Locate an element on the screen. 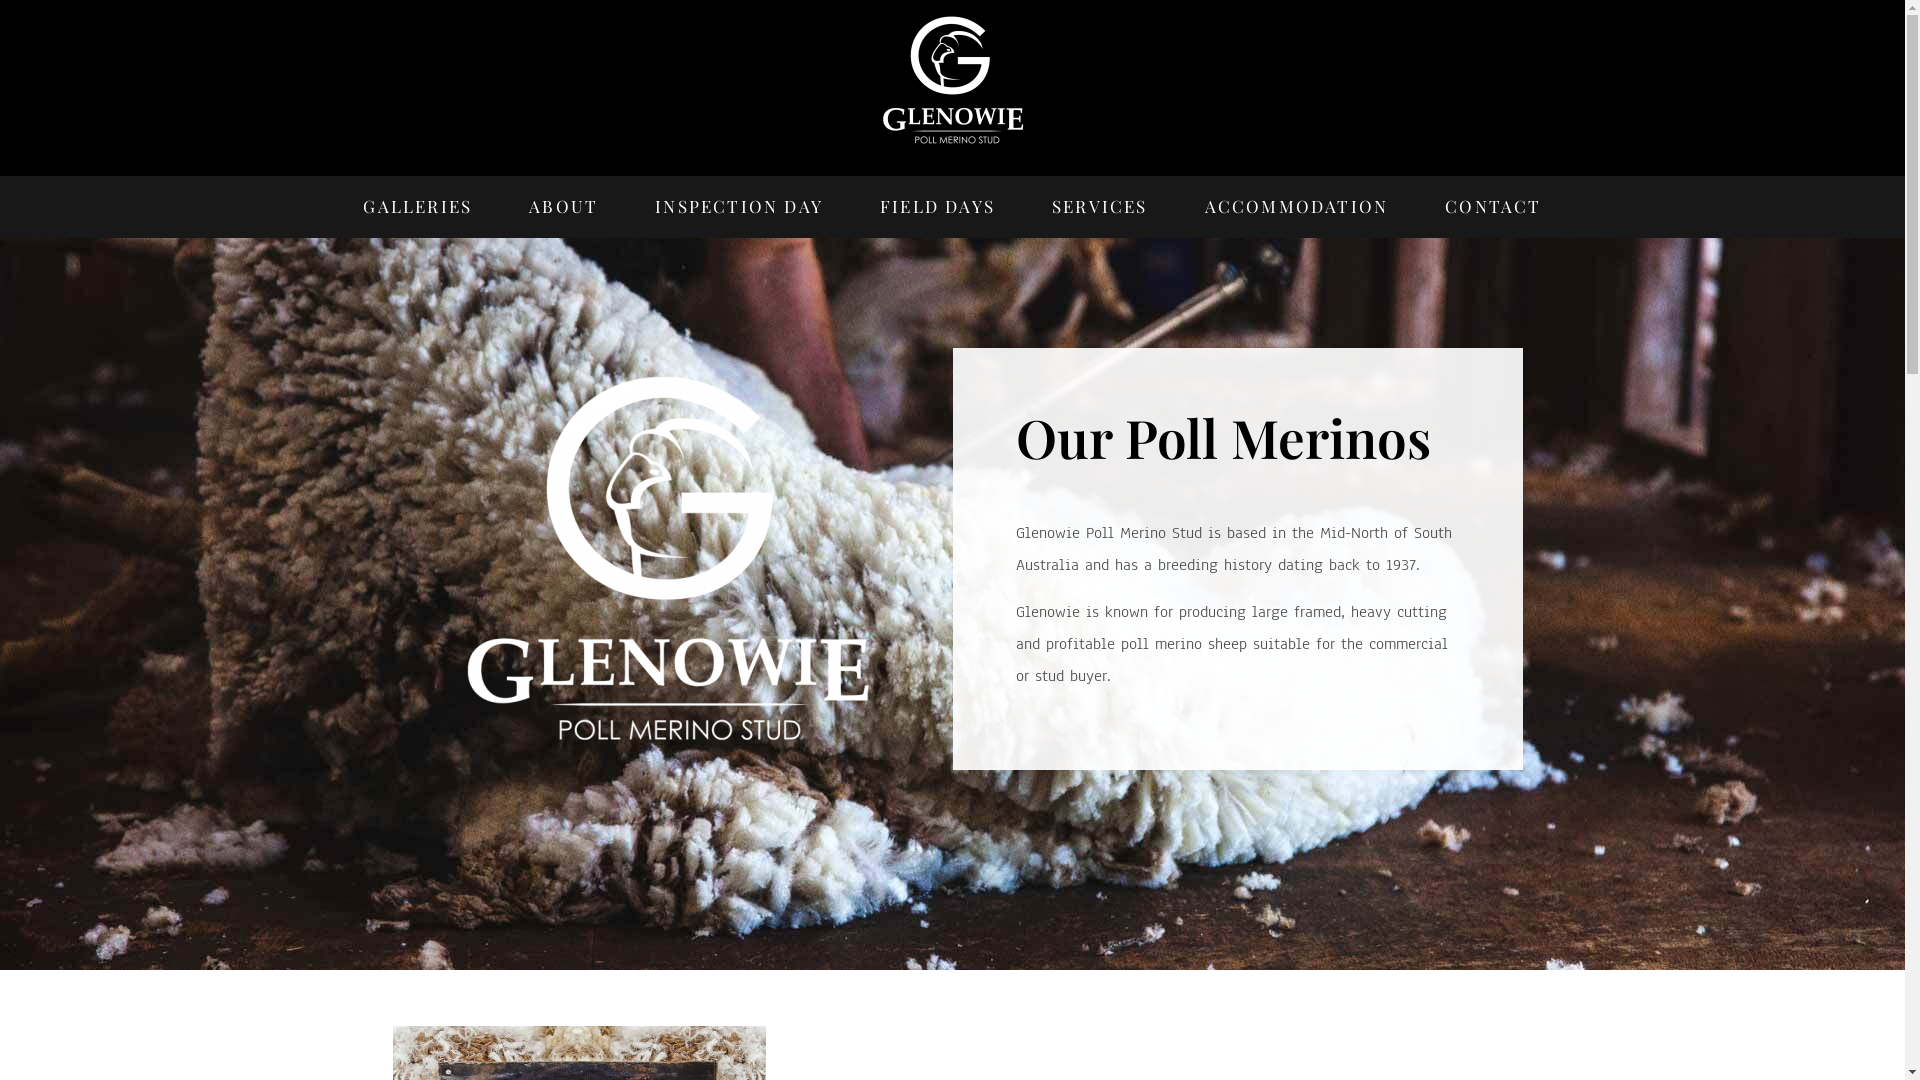  glenowie-logo-white2 is located at coordinates (668, 558).